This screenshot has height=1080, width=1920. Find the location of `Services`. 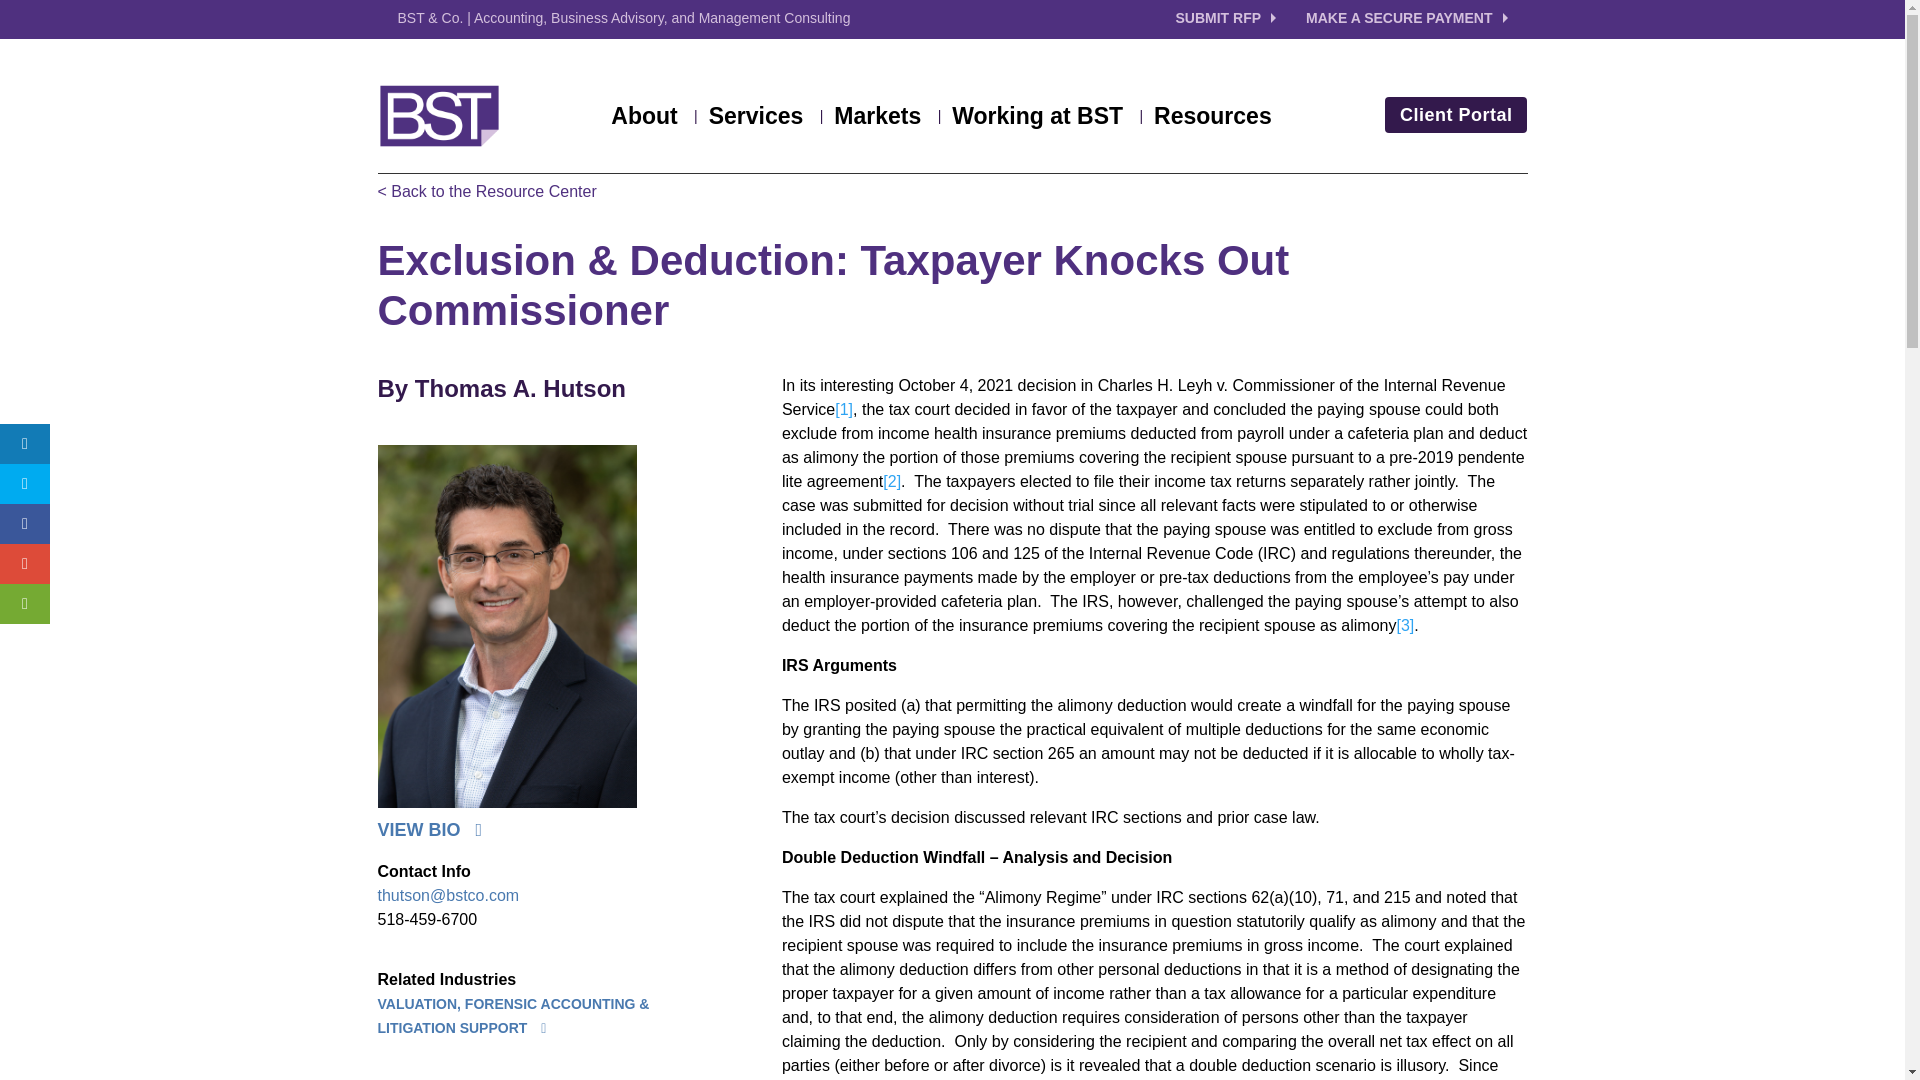

Services is located at coordinates (766, 120).